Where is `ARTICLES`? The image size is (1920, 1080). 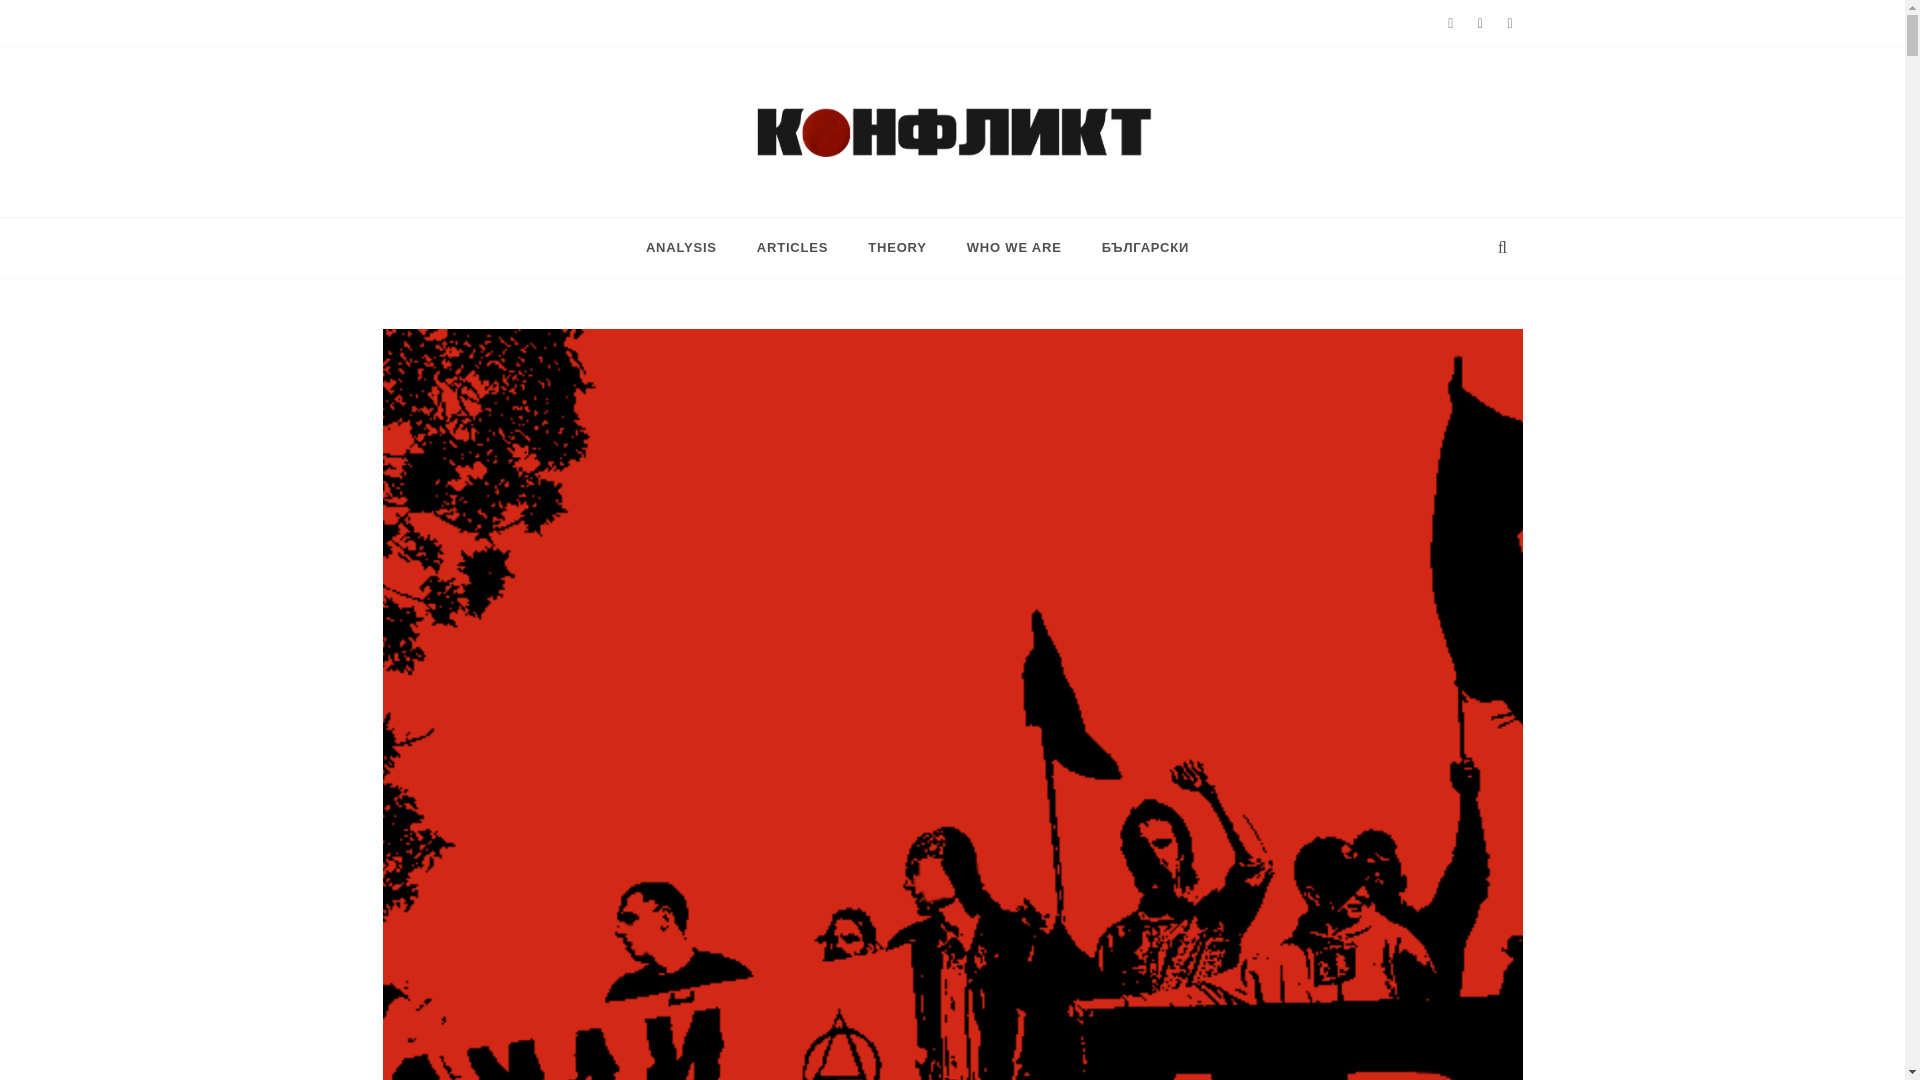
ARTICLES is located at coordinates (792, 248).